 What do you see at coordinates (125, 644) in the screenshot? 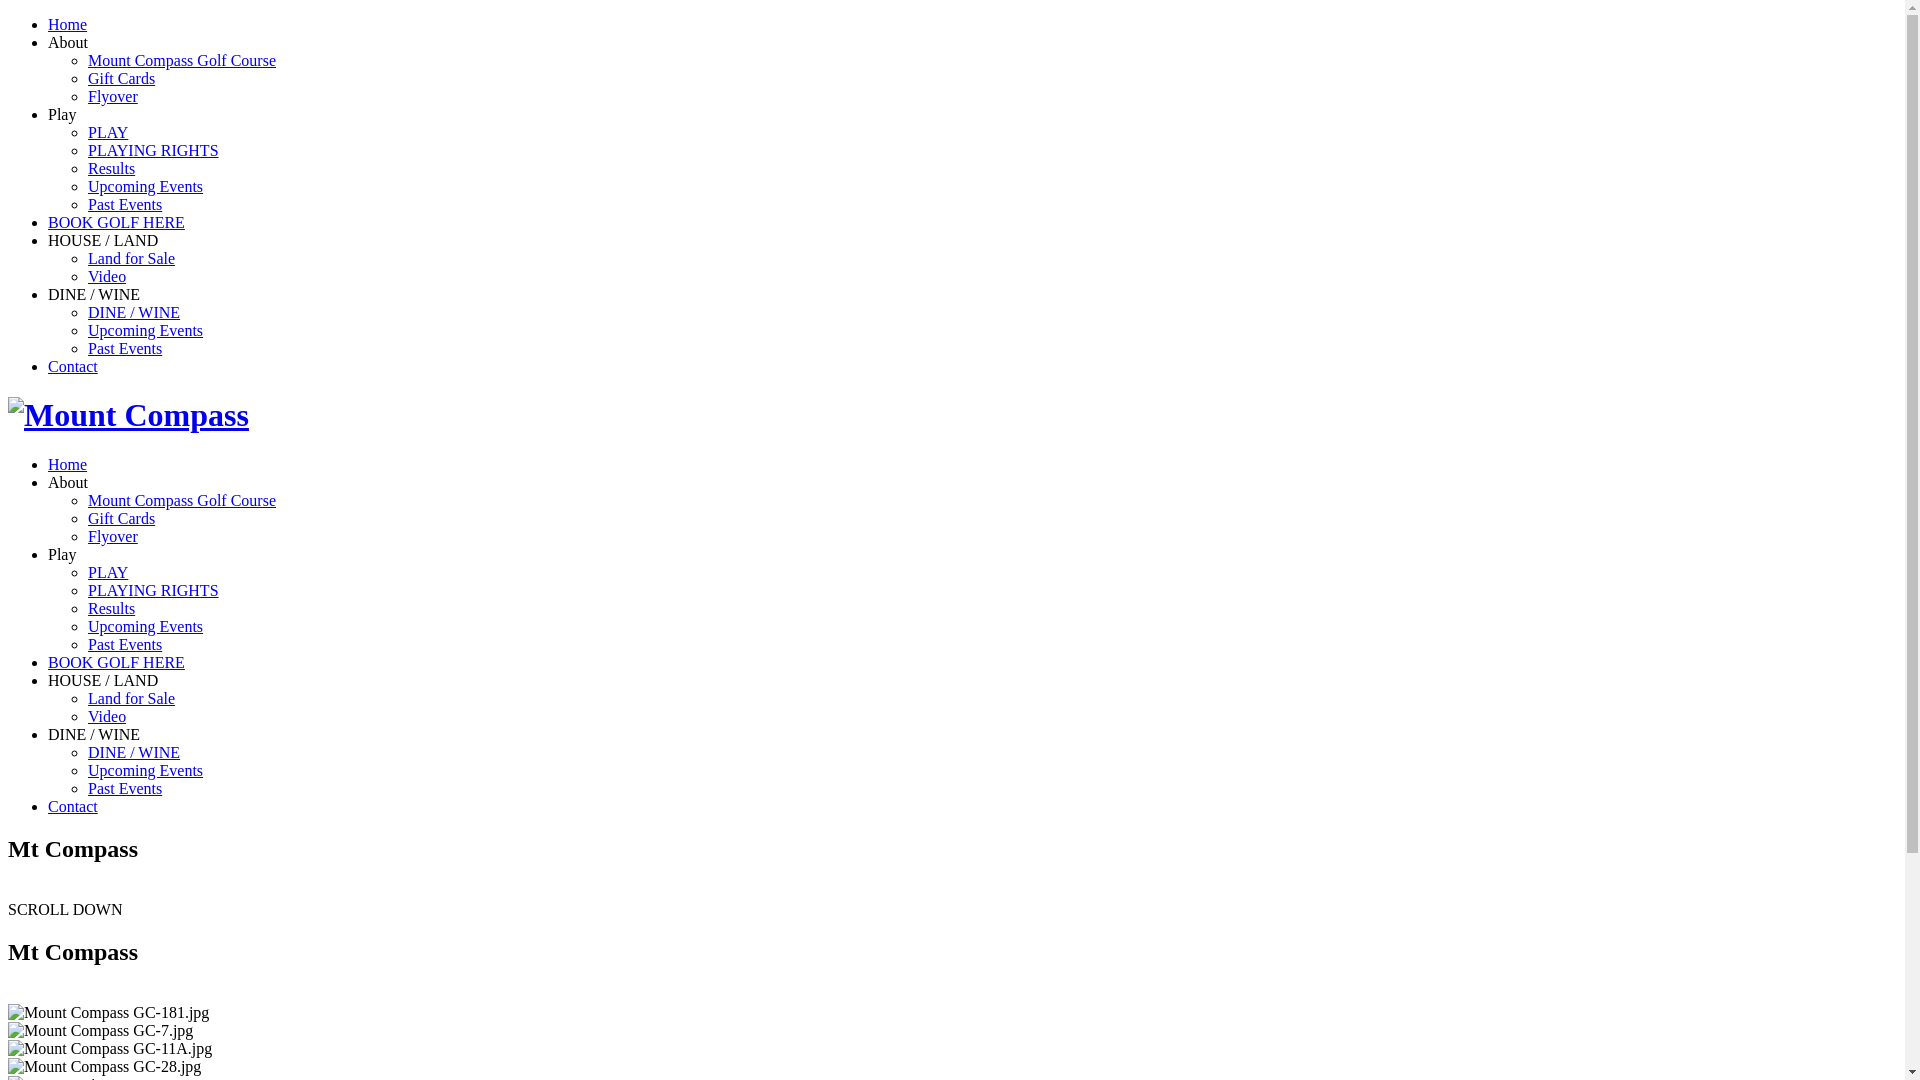
I see `Past Events` at bounding box center [125, 644].